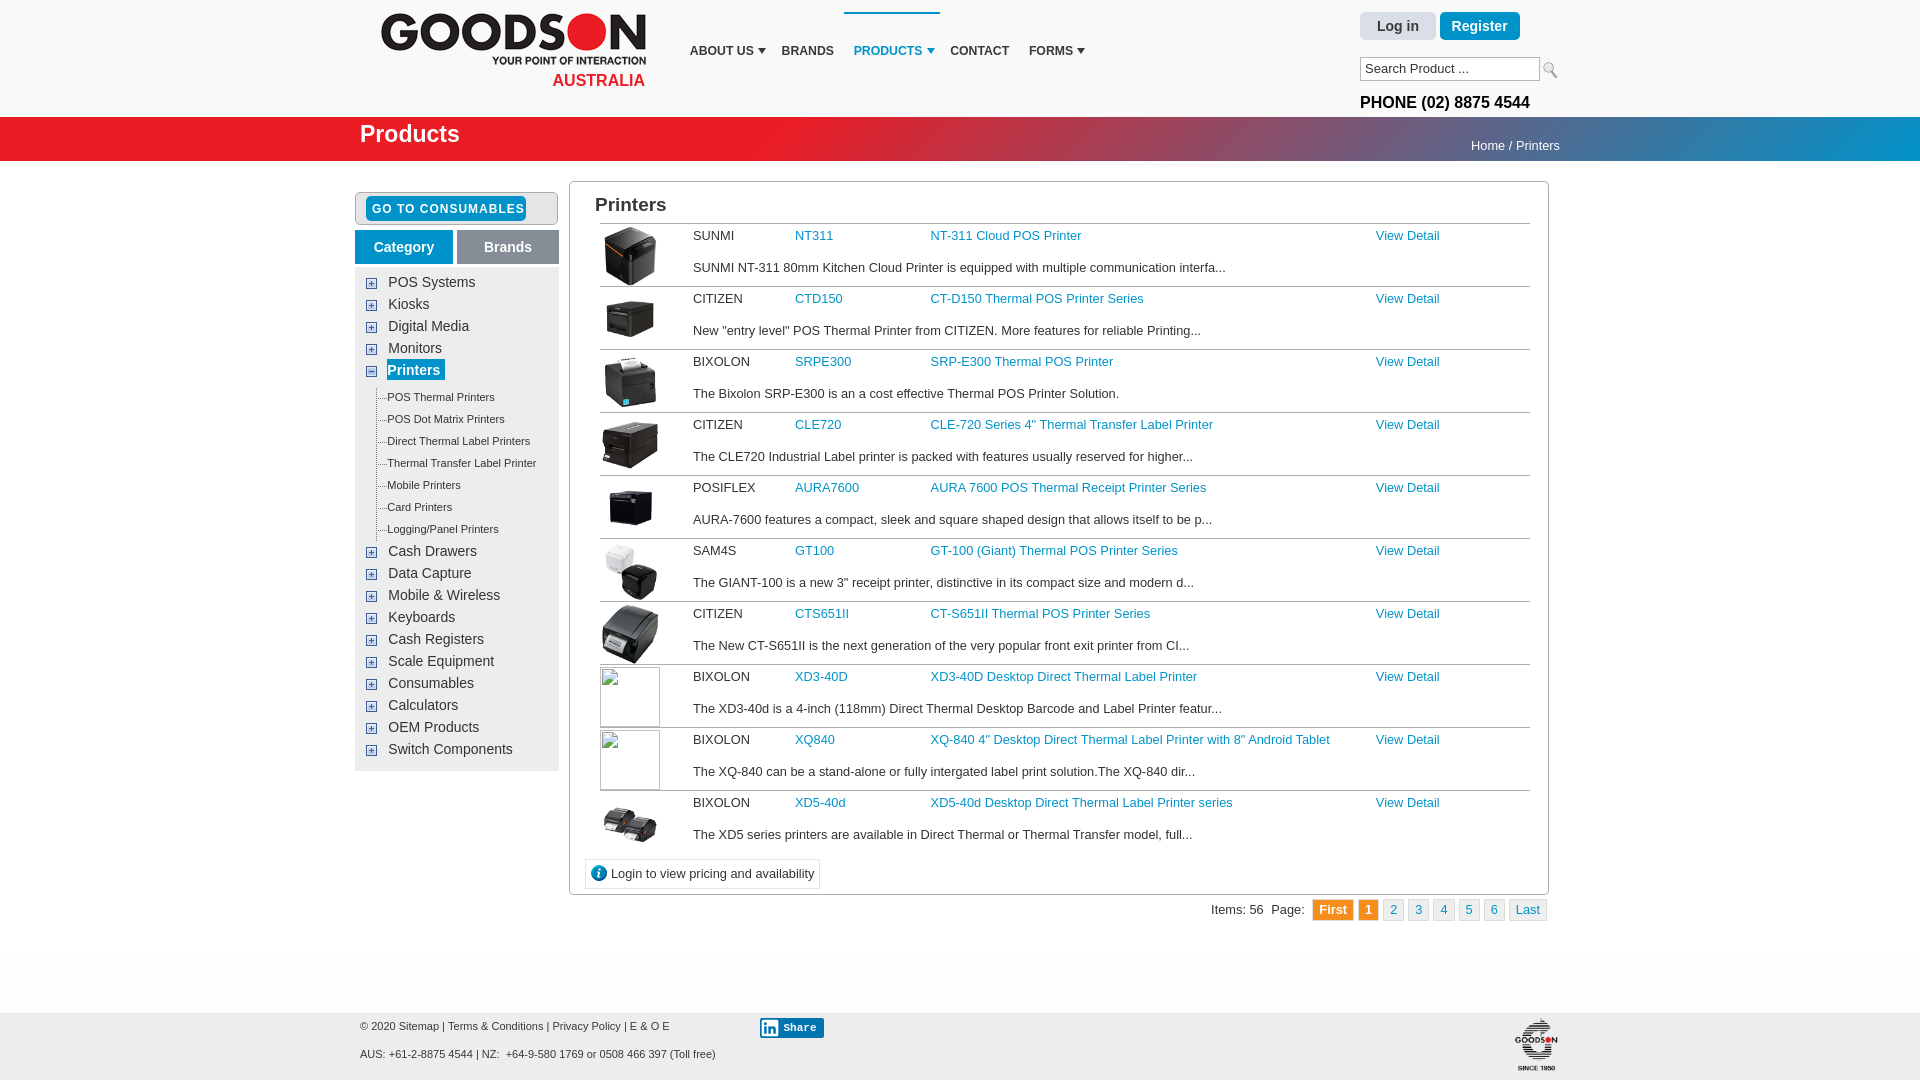 This screenshot has height=1080, width=1920. I want to click on CT-S651II Thermal POS Printer Series, so click(1041, 614).